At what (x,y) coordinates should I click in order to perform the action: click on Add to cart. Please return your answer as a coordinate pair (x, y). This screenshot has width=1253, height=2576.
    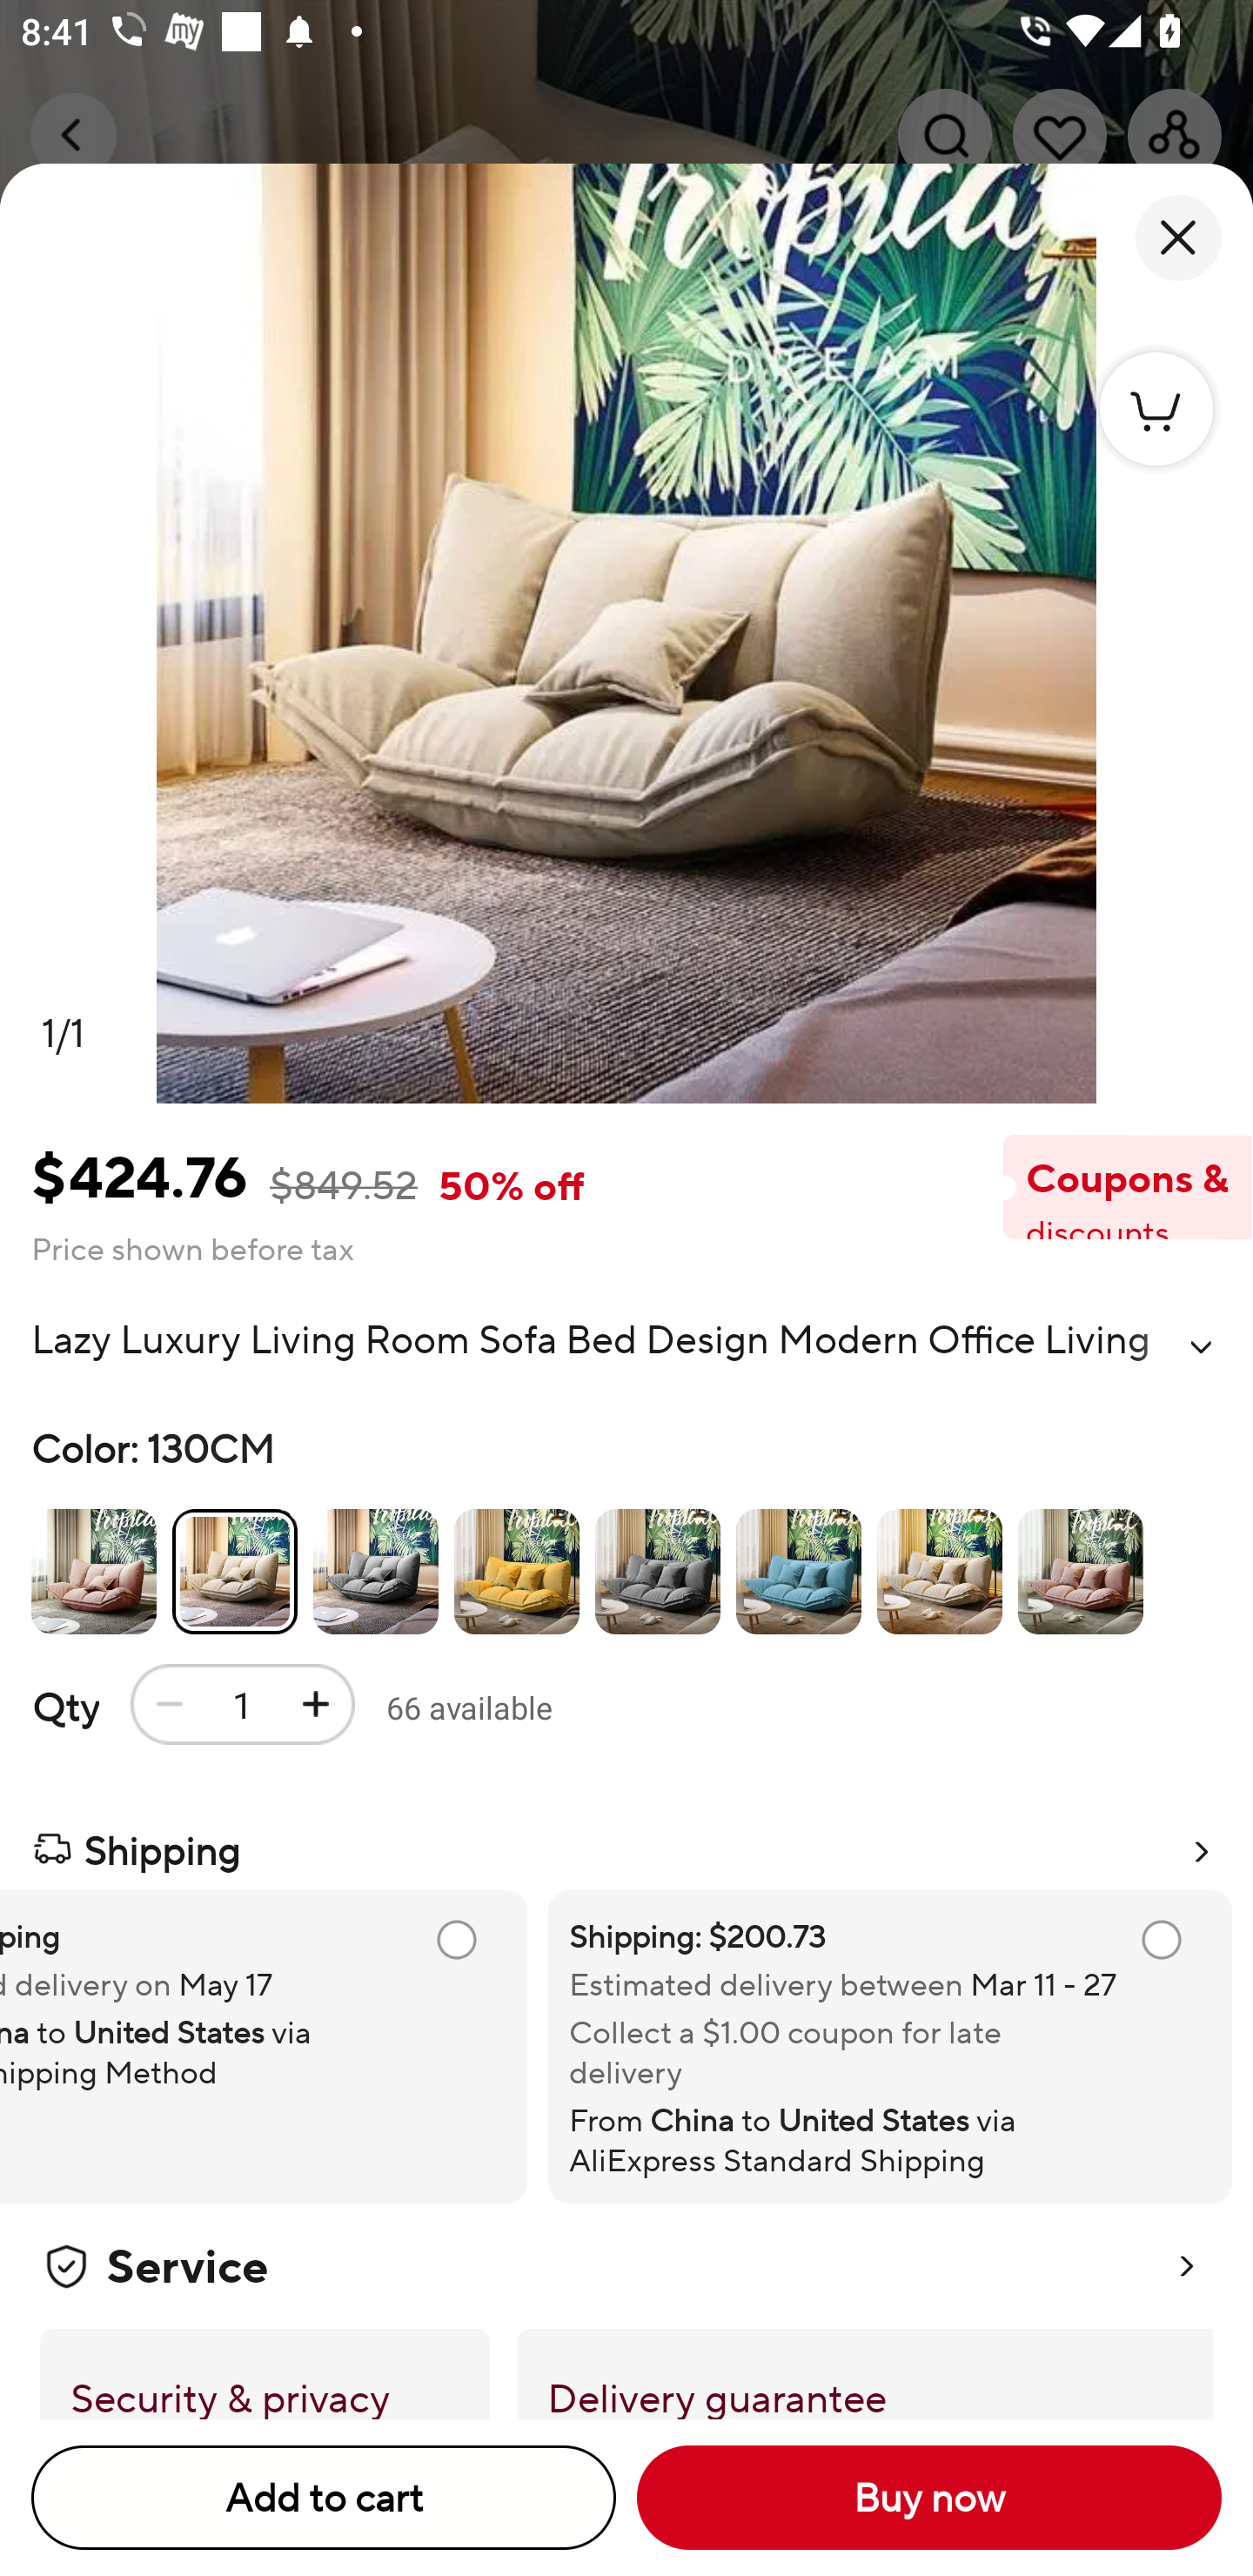
    Looking at the image, I should click on (324, 2498).